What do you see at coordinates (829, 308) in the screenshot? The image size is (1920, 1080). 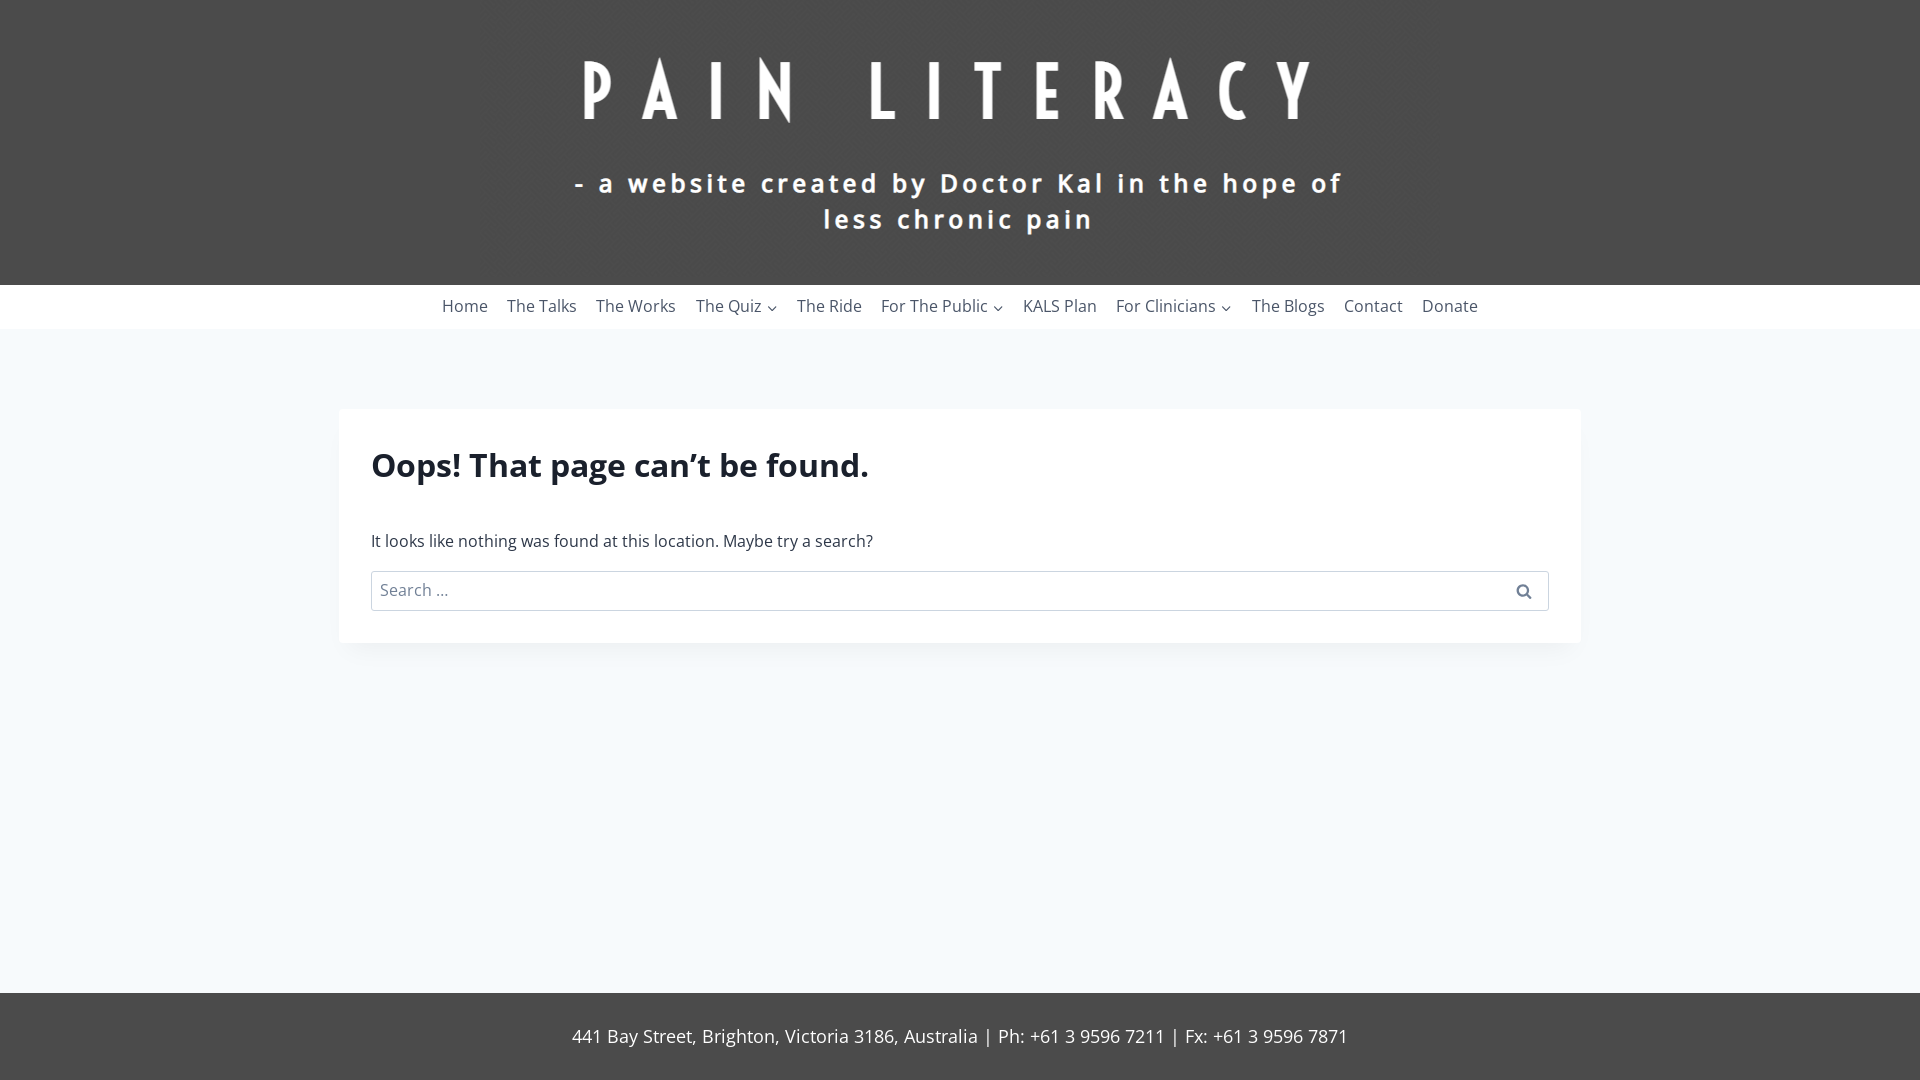 I see `The Ride` at bounding box center [829, 308].